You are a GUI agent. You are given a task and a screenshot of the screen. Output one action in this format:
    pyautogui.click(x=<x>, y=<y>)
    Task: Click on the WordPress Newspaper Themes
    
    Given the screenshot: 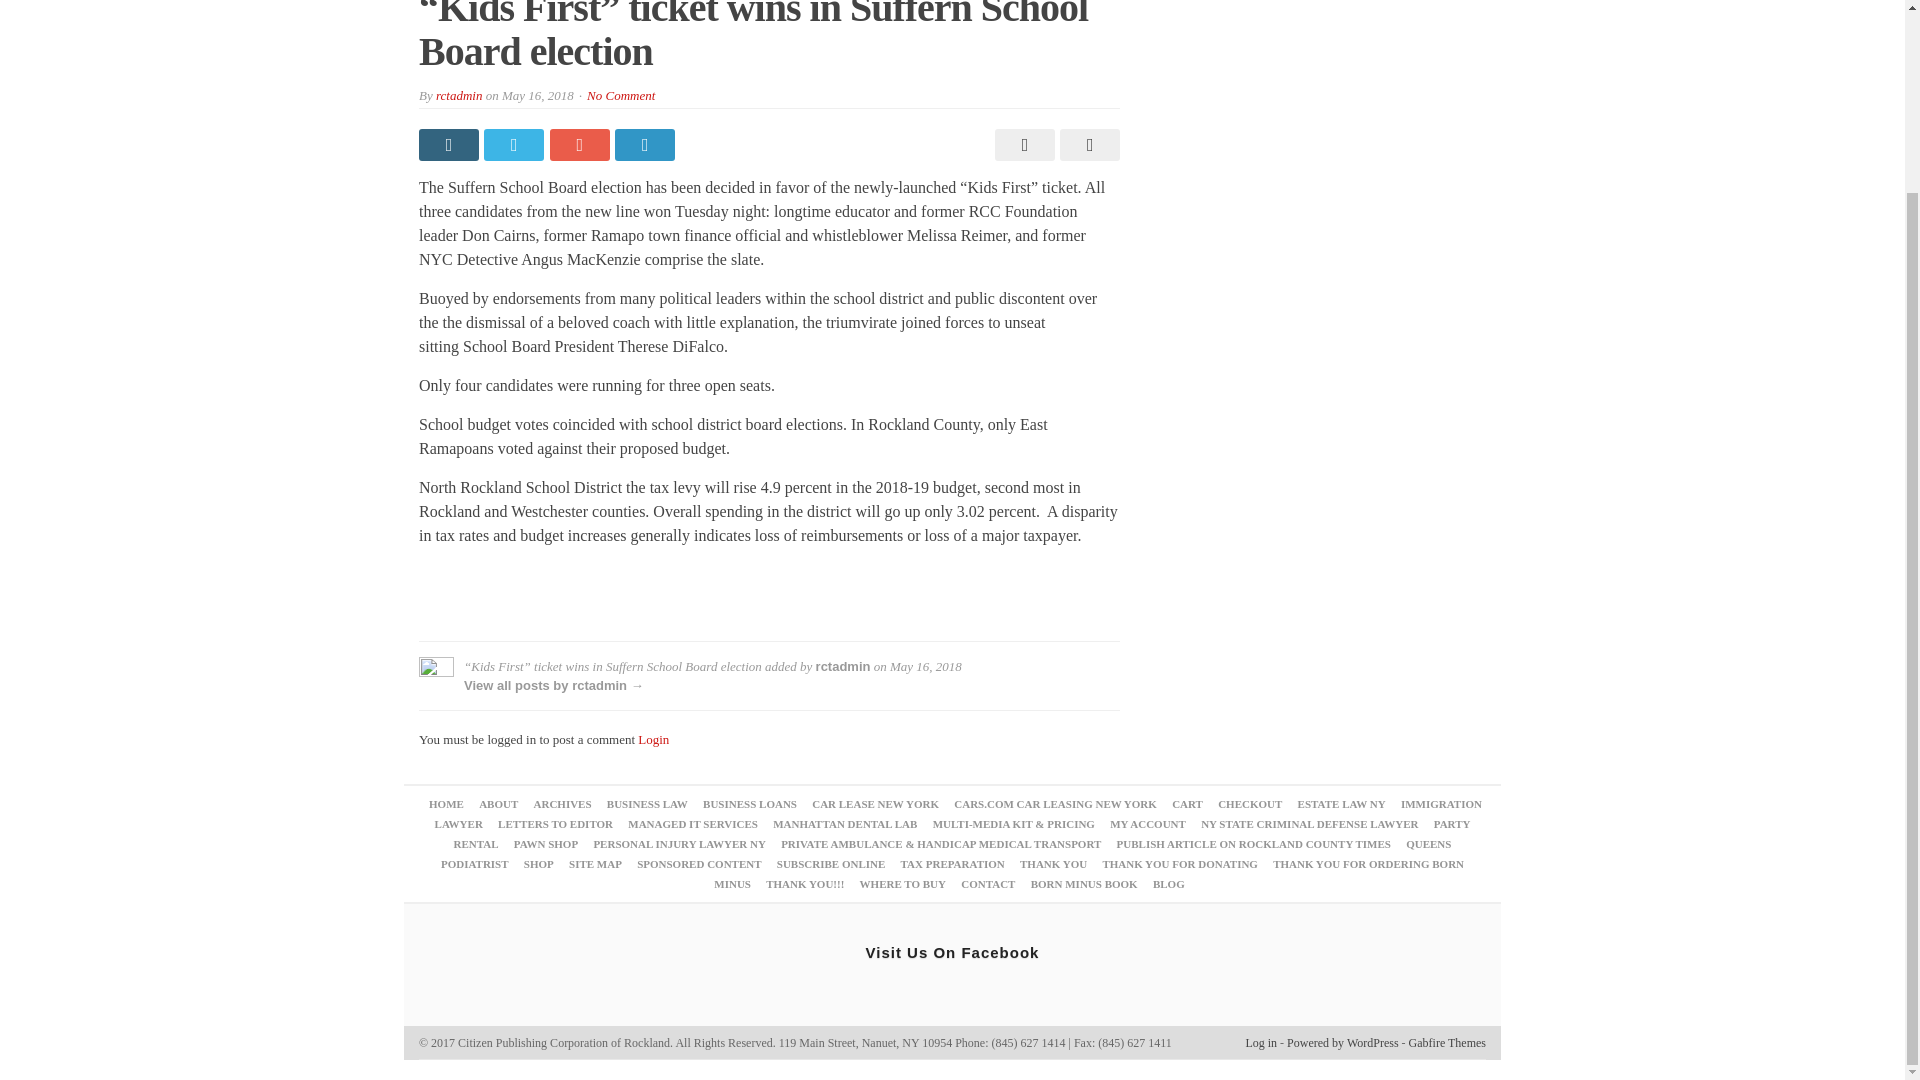 What is the action you would take?
    pyautogui.click(x=1448, y=1042)
    